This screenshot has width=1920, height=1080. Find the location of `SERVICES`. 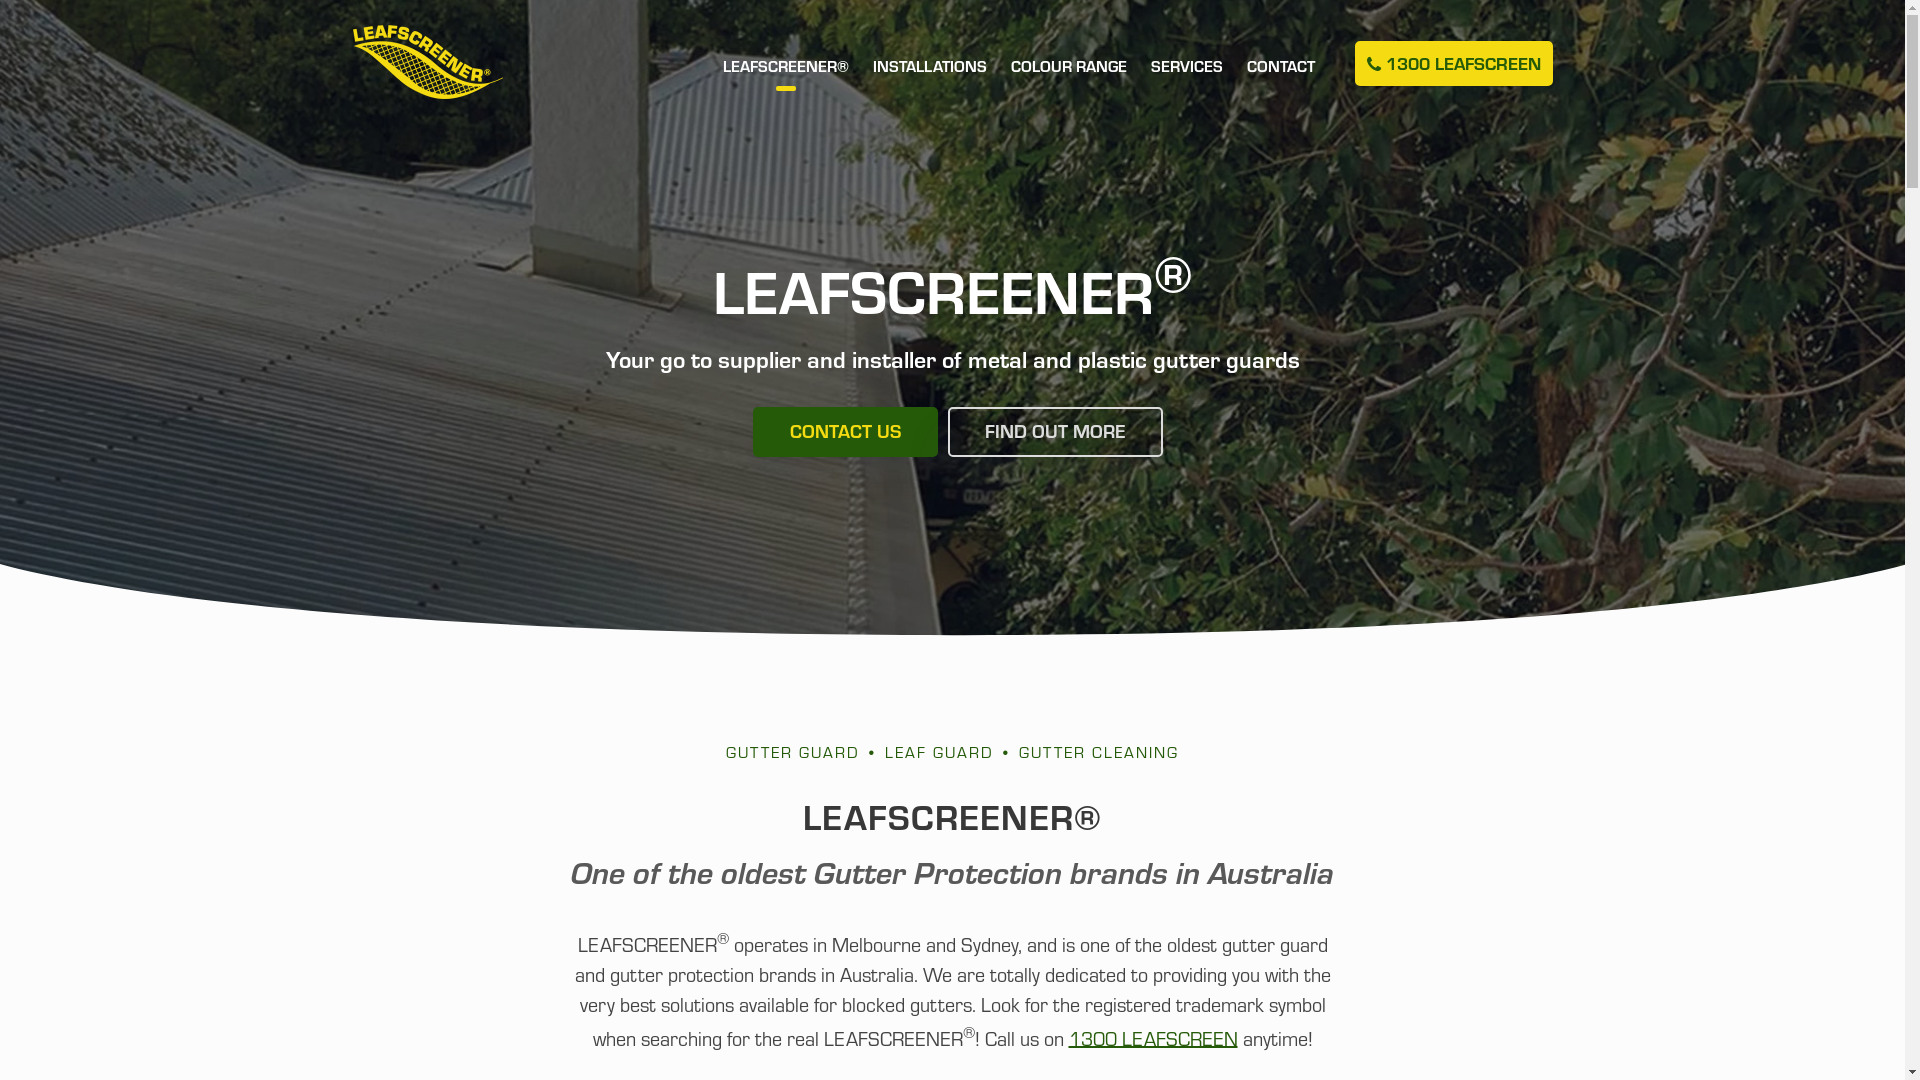

SERVICES is located at coordinates (1186, 84).